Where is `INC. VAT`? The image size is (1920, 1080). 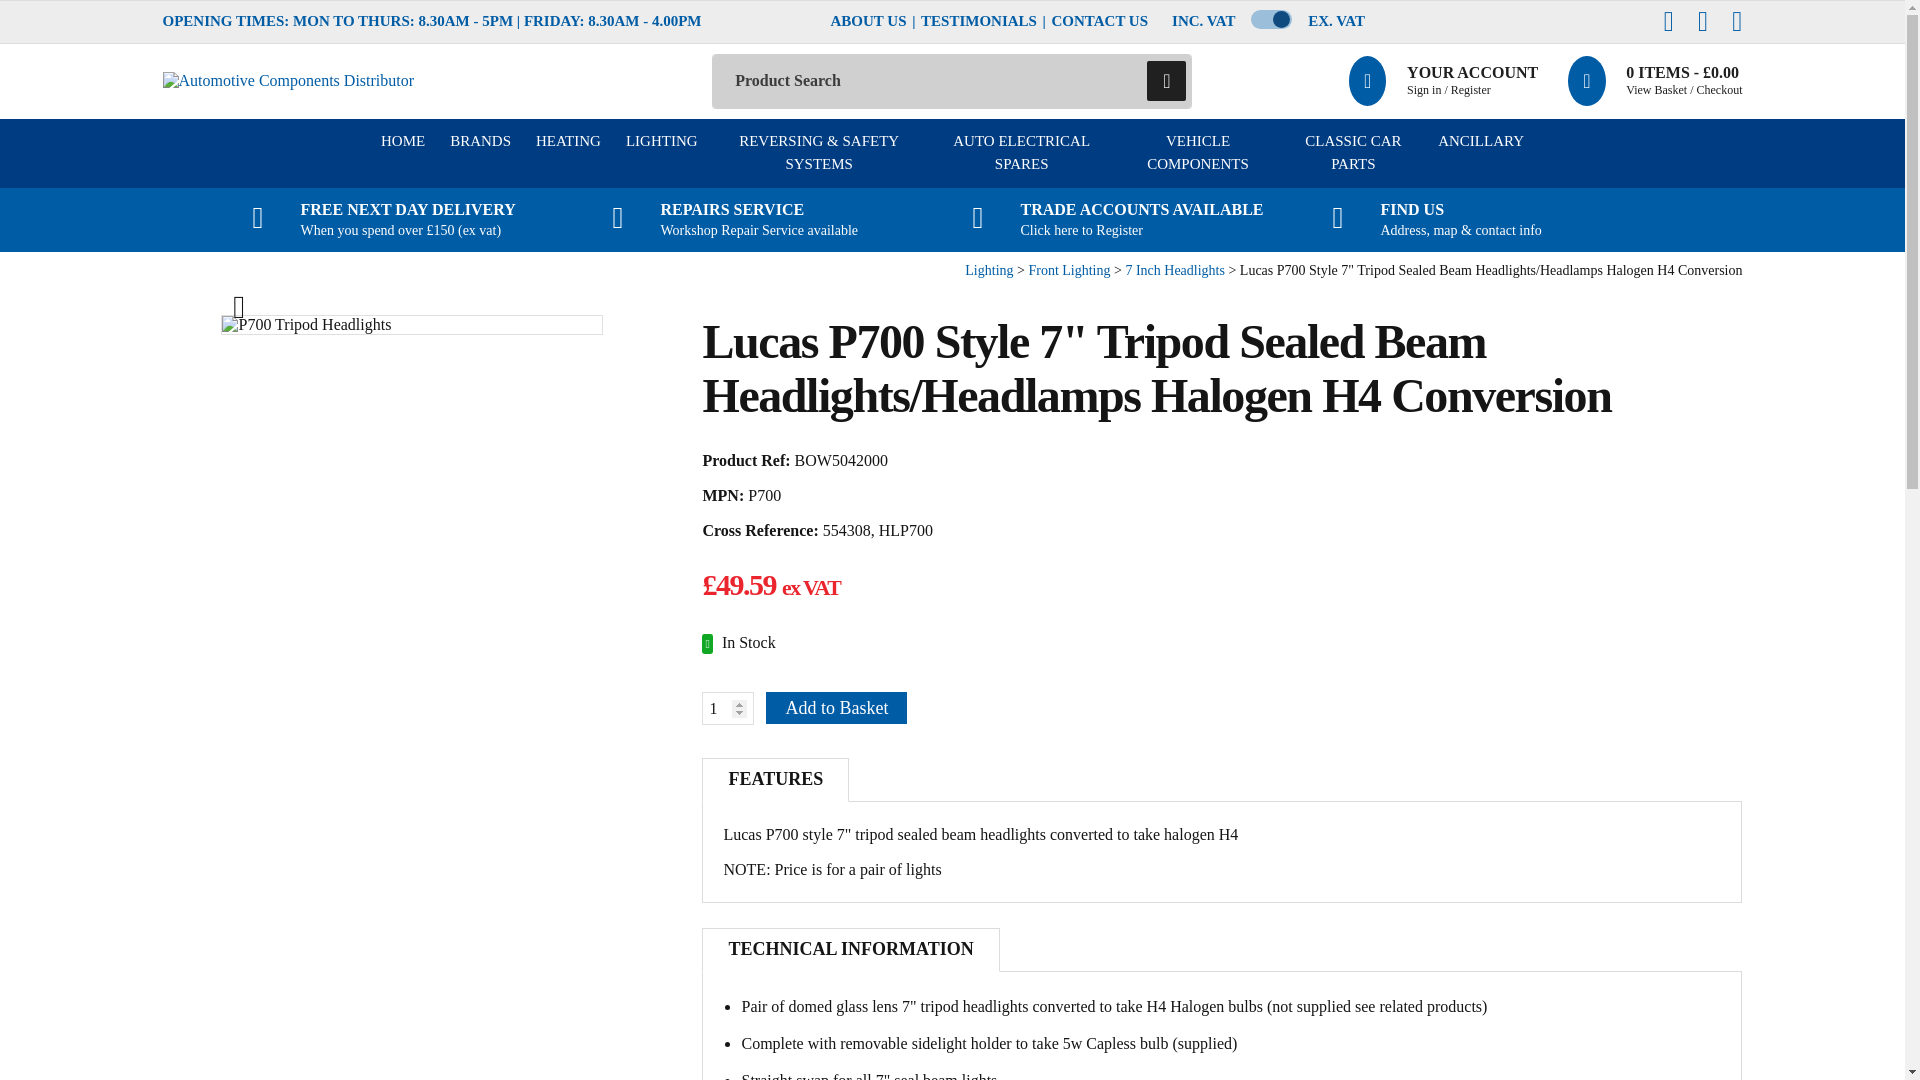
INC. VAT is located at coordinates (1202, 21).